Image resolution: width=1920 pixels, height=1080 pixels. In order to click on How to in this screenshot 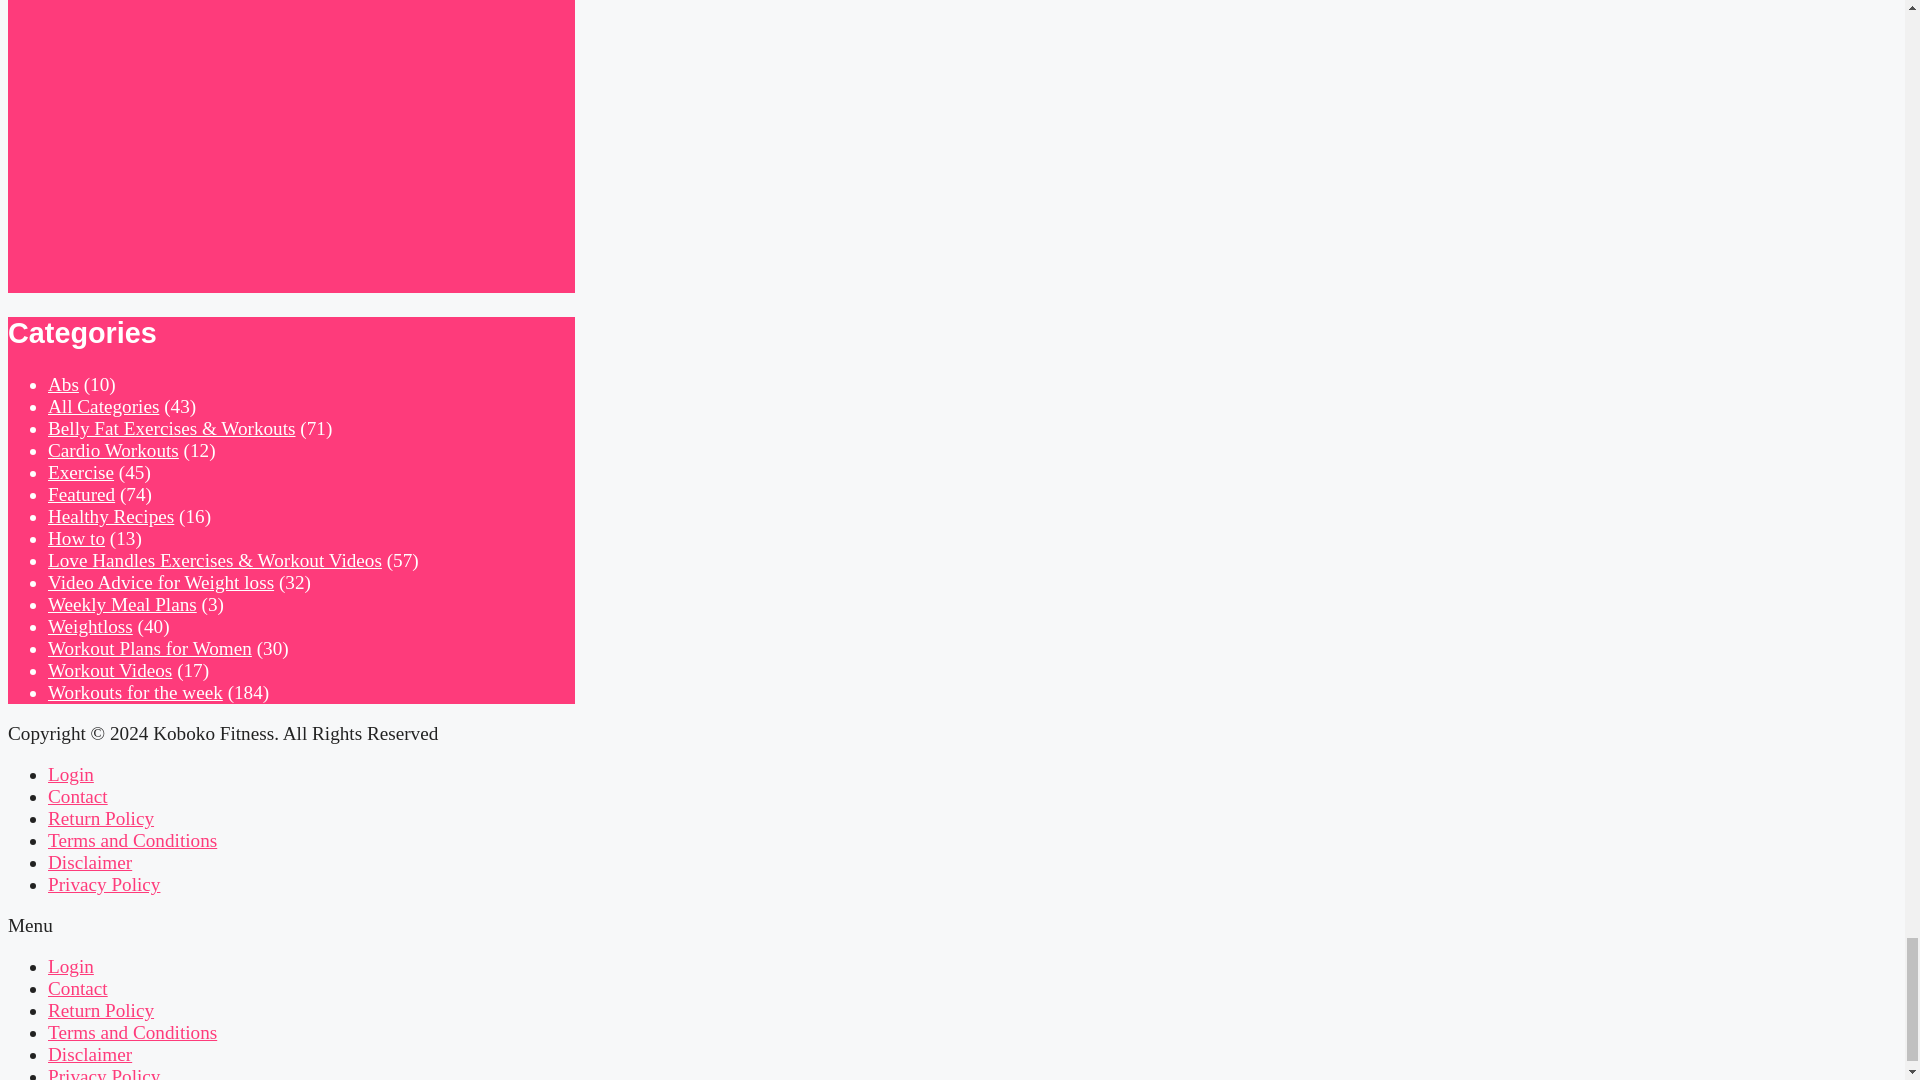, I will do `click(76, 538)`.